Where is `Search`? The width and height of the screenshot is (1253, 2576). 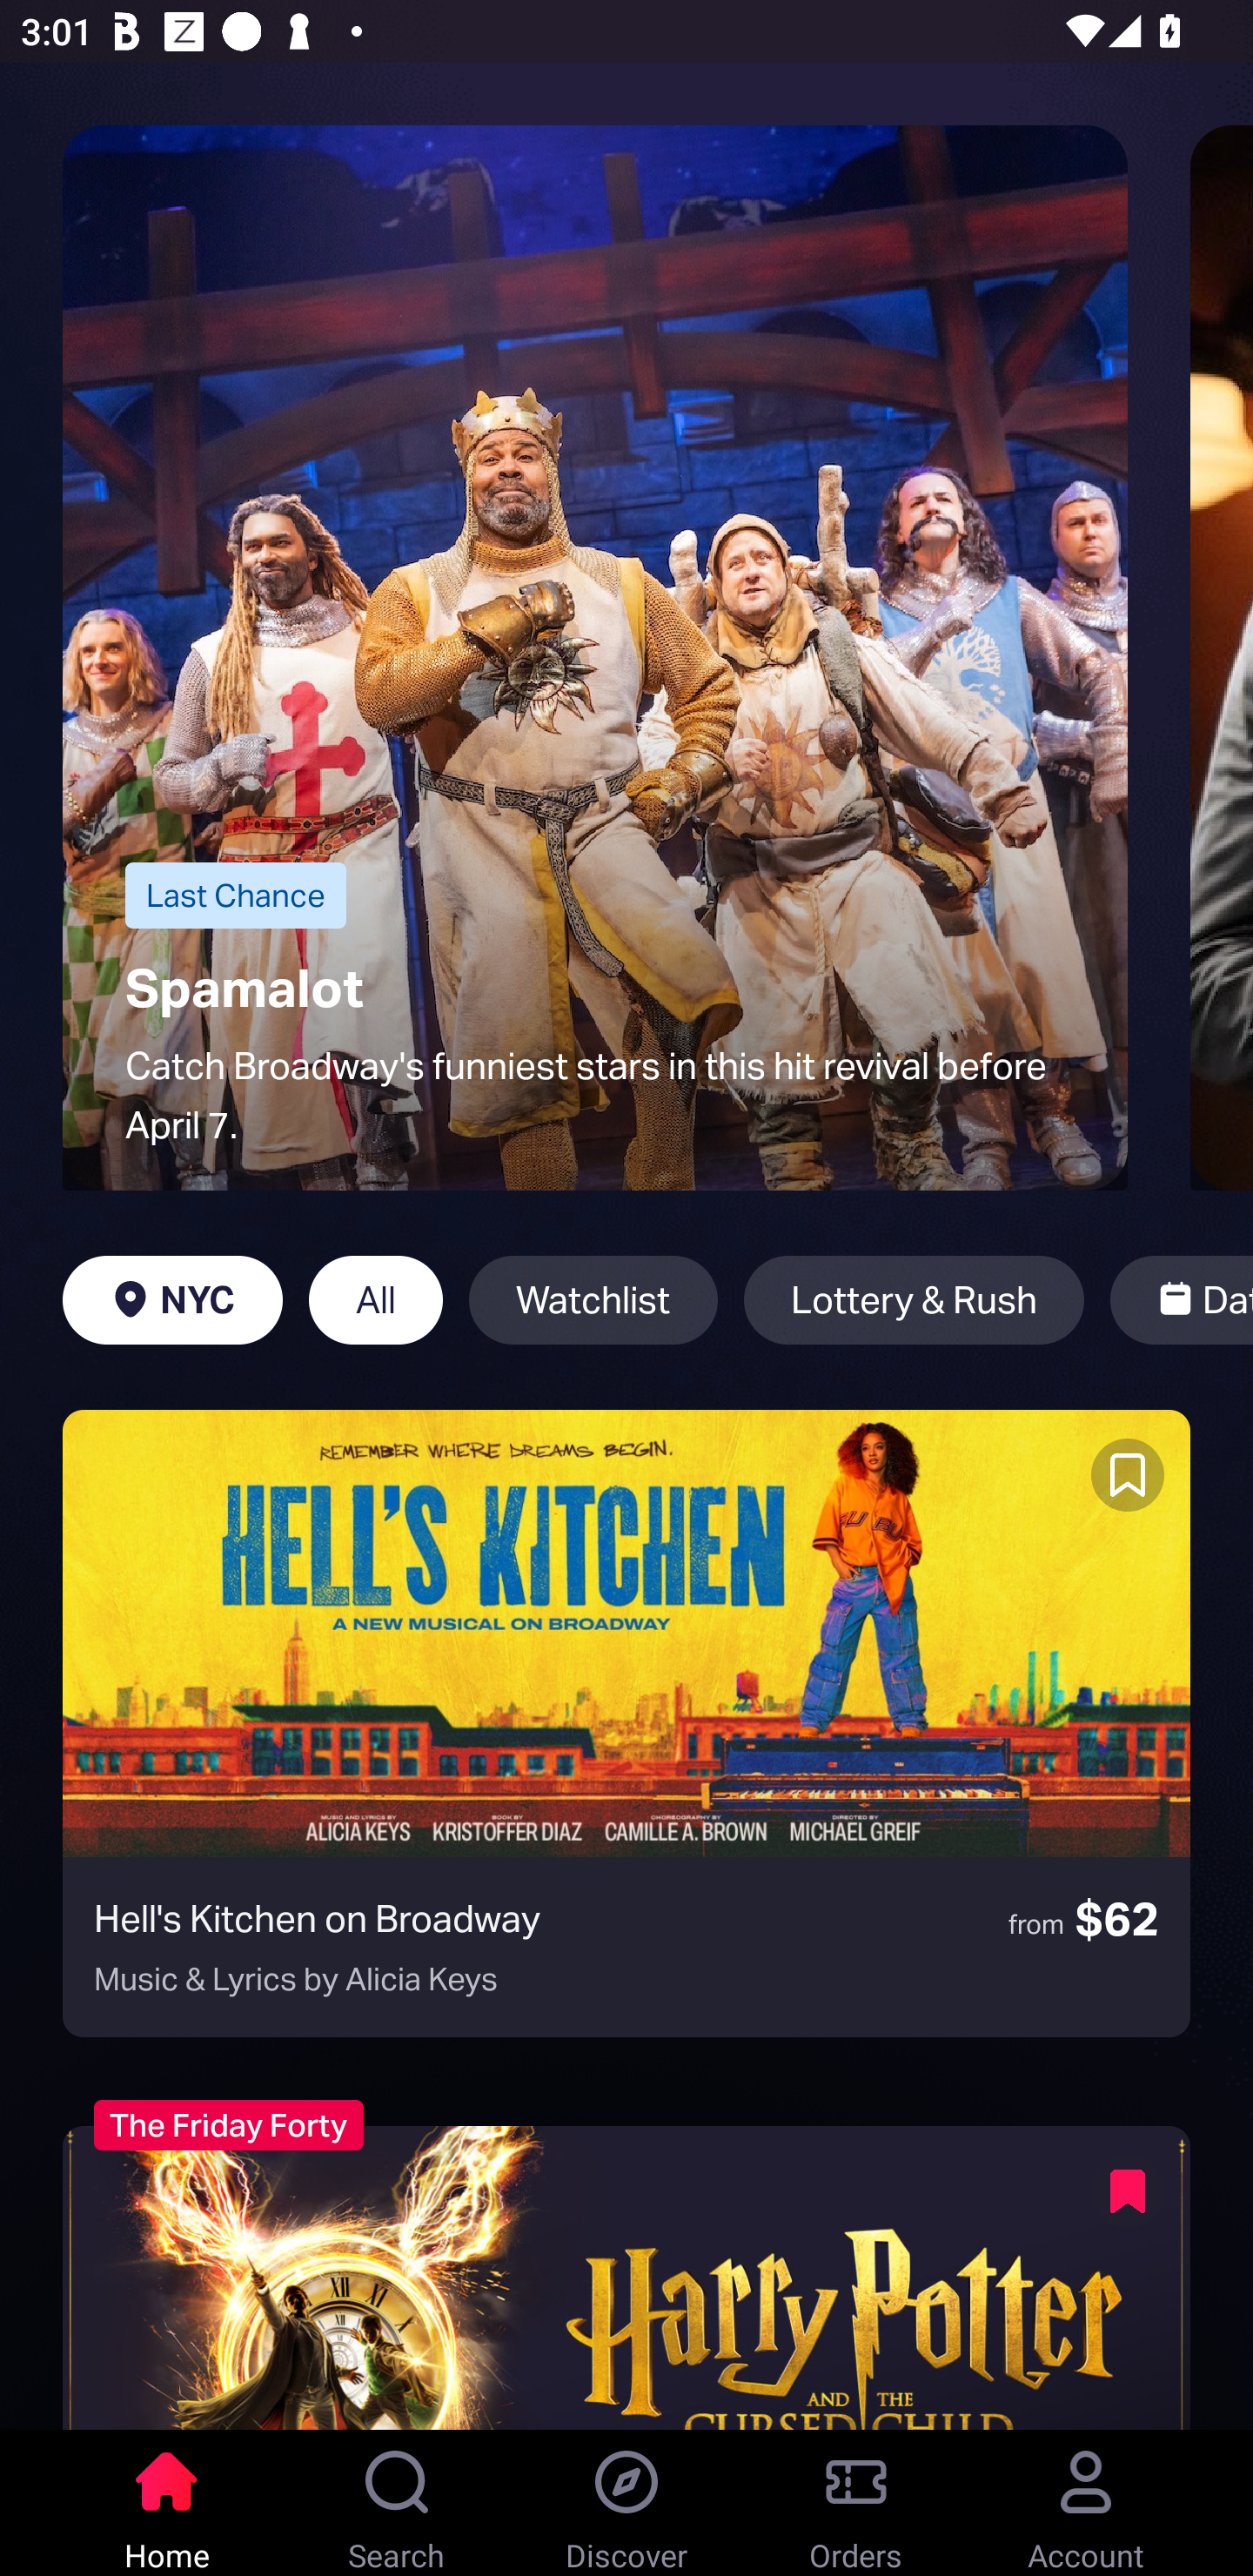
Search is located at coordinates (397, 2503).